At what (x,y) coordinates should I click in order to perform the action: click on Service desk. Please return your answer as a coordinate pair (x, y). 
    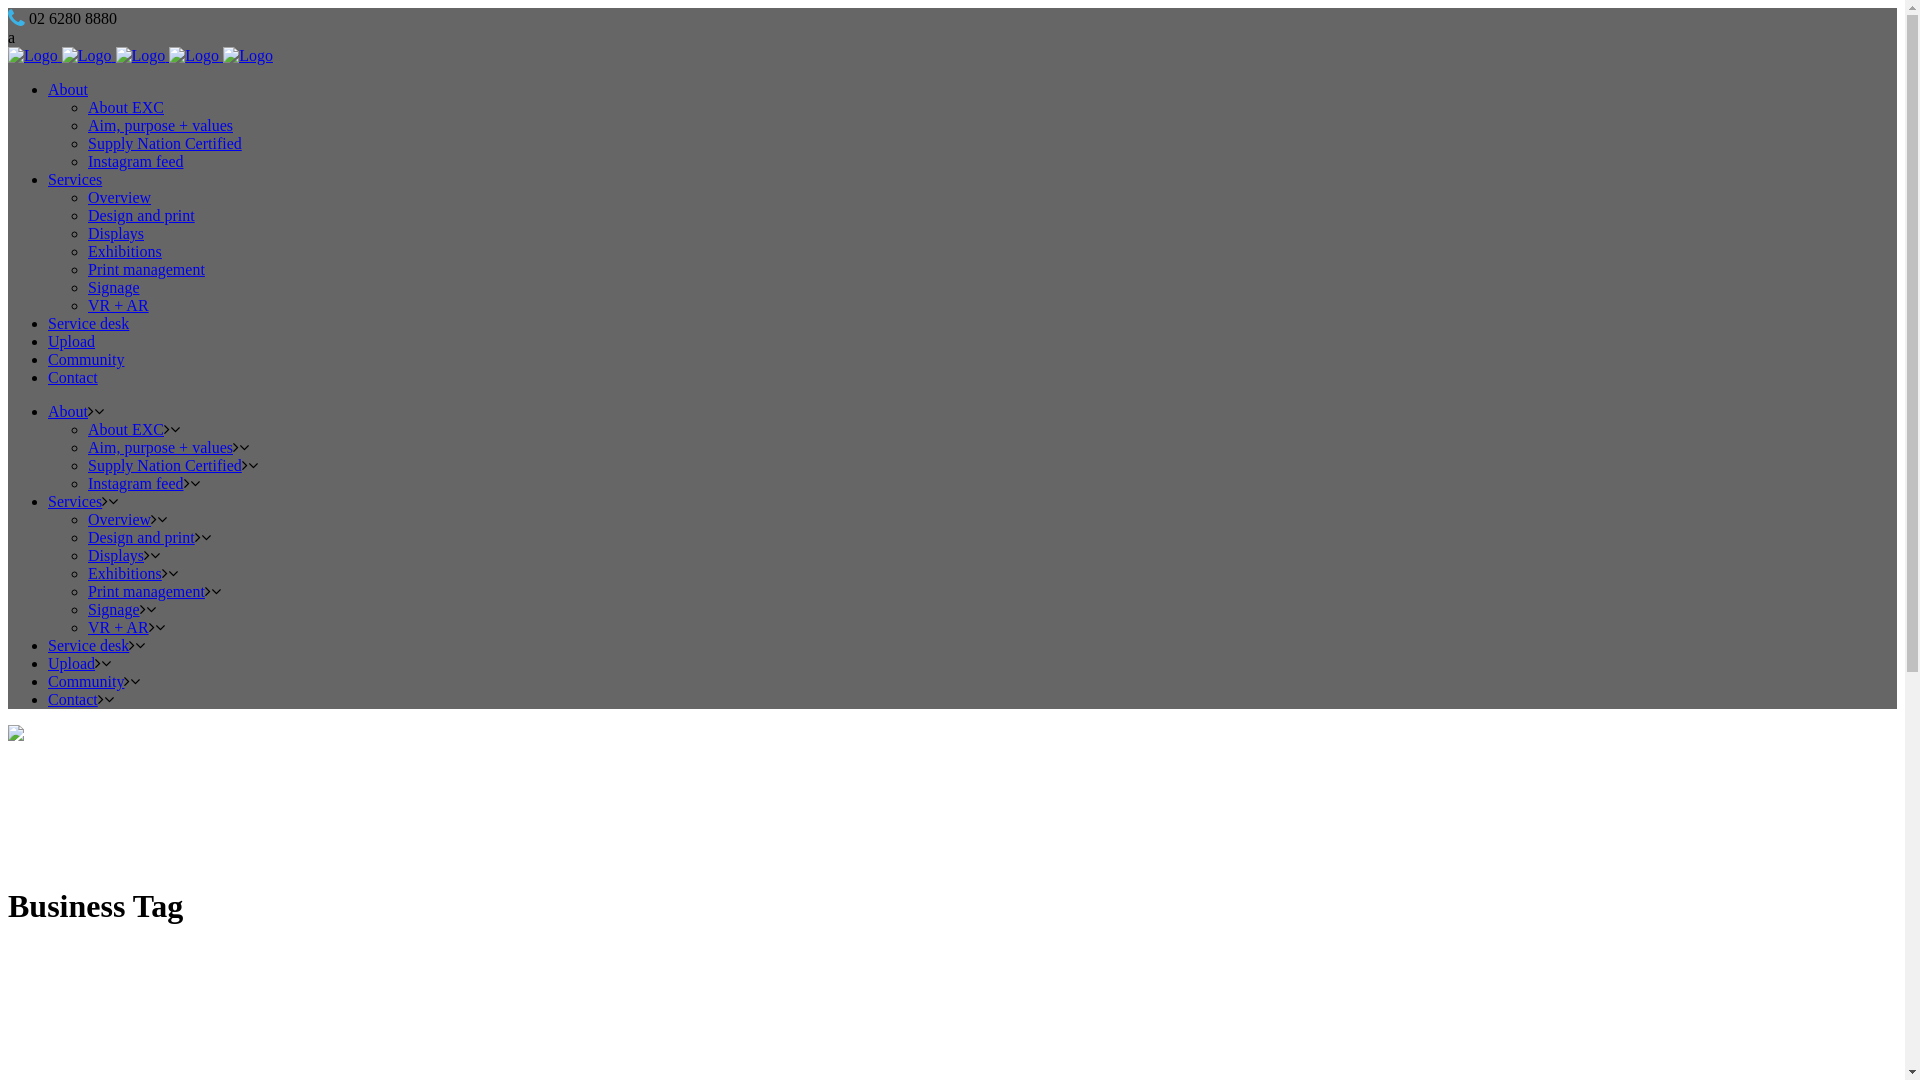
    Looking at the image, I should click on (88, 324).